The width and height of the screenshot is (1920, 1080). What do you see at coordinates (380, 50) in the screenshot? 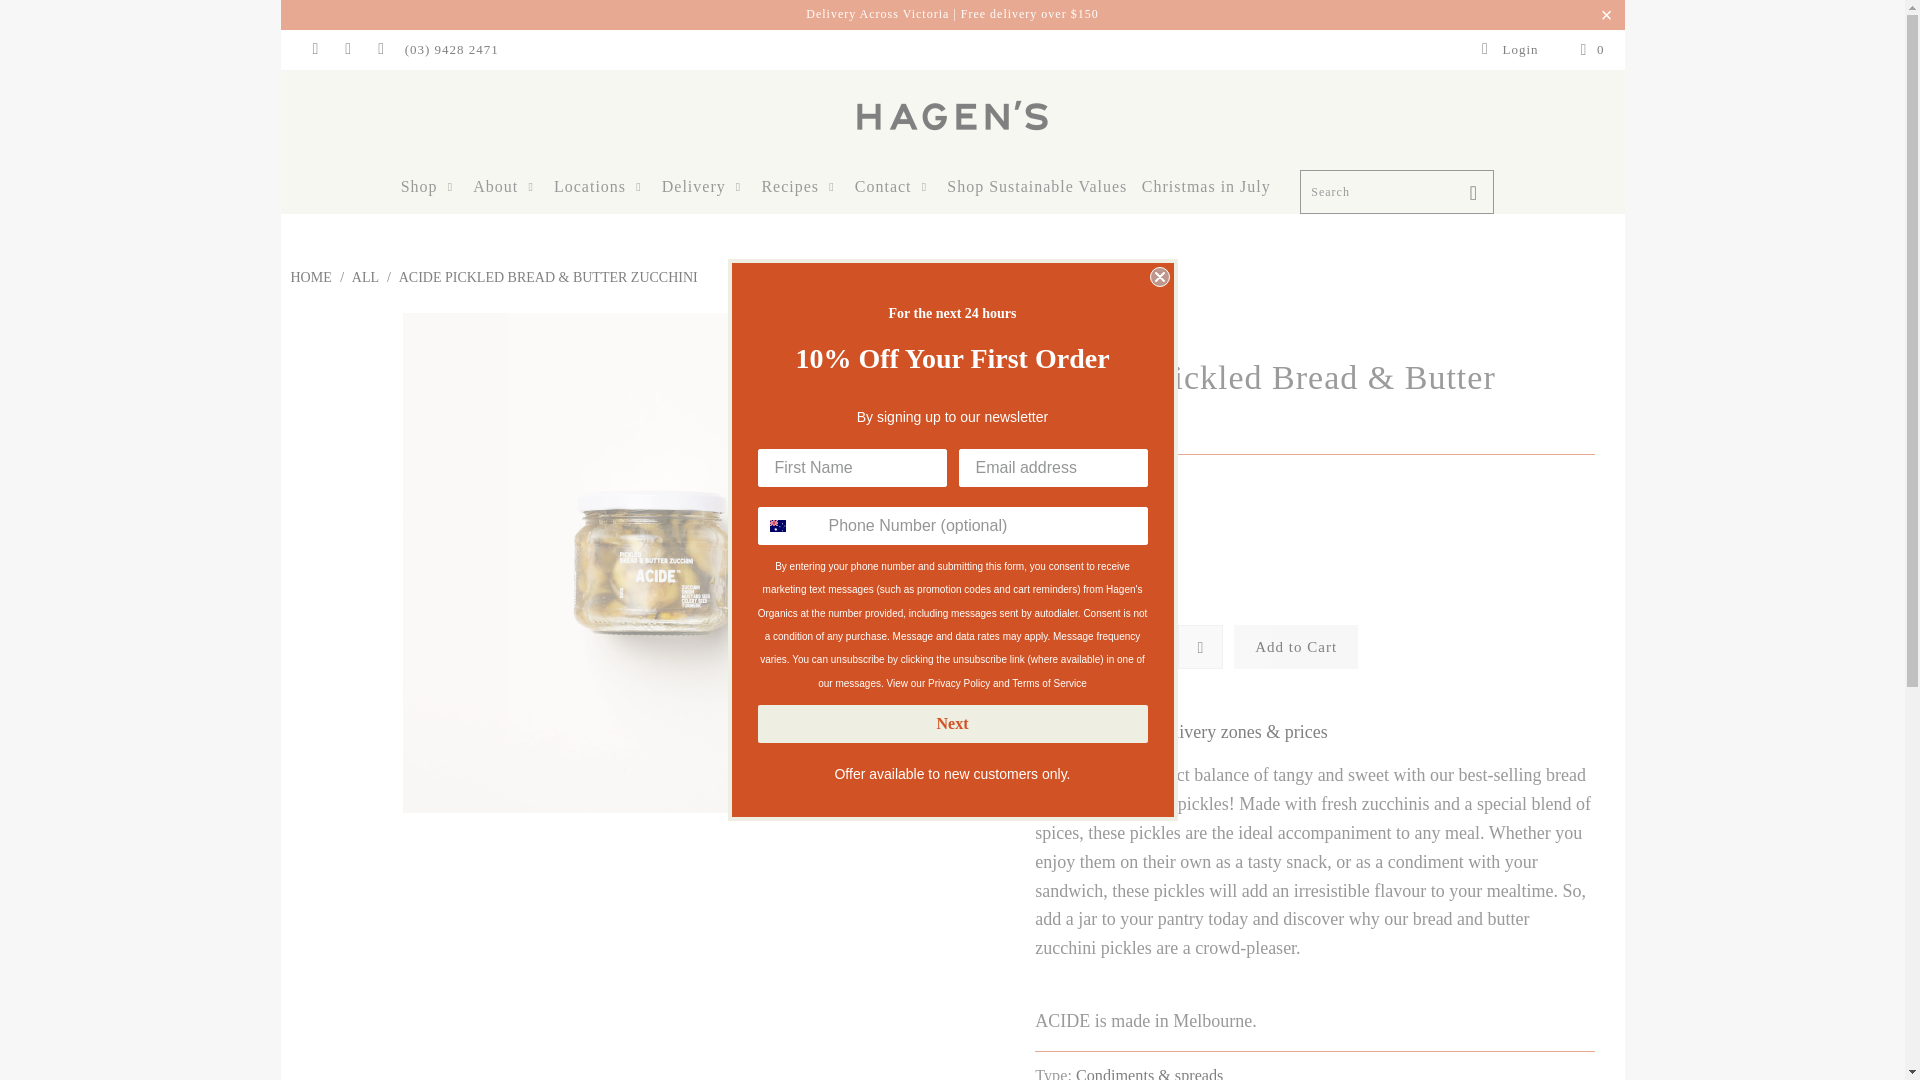
I see `Email Hagen's Organics` at bounding box center [380, 50].